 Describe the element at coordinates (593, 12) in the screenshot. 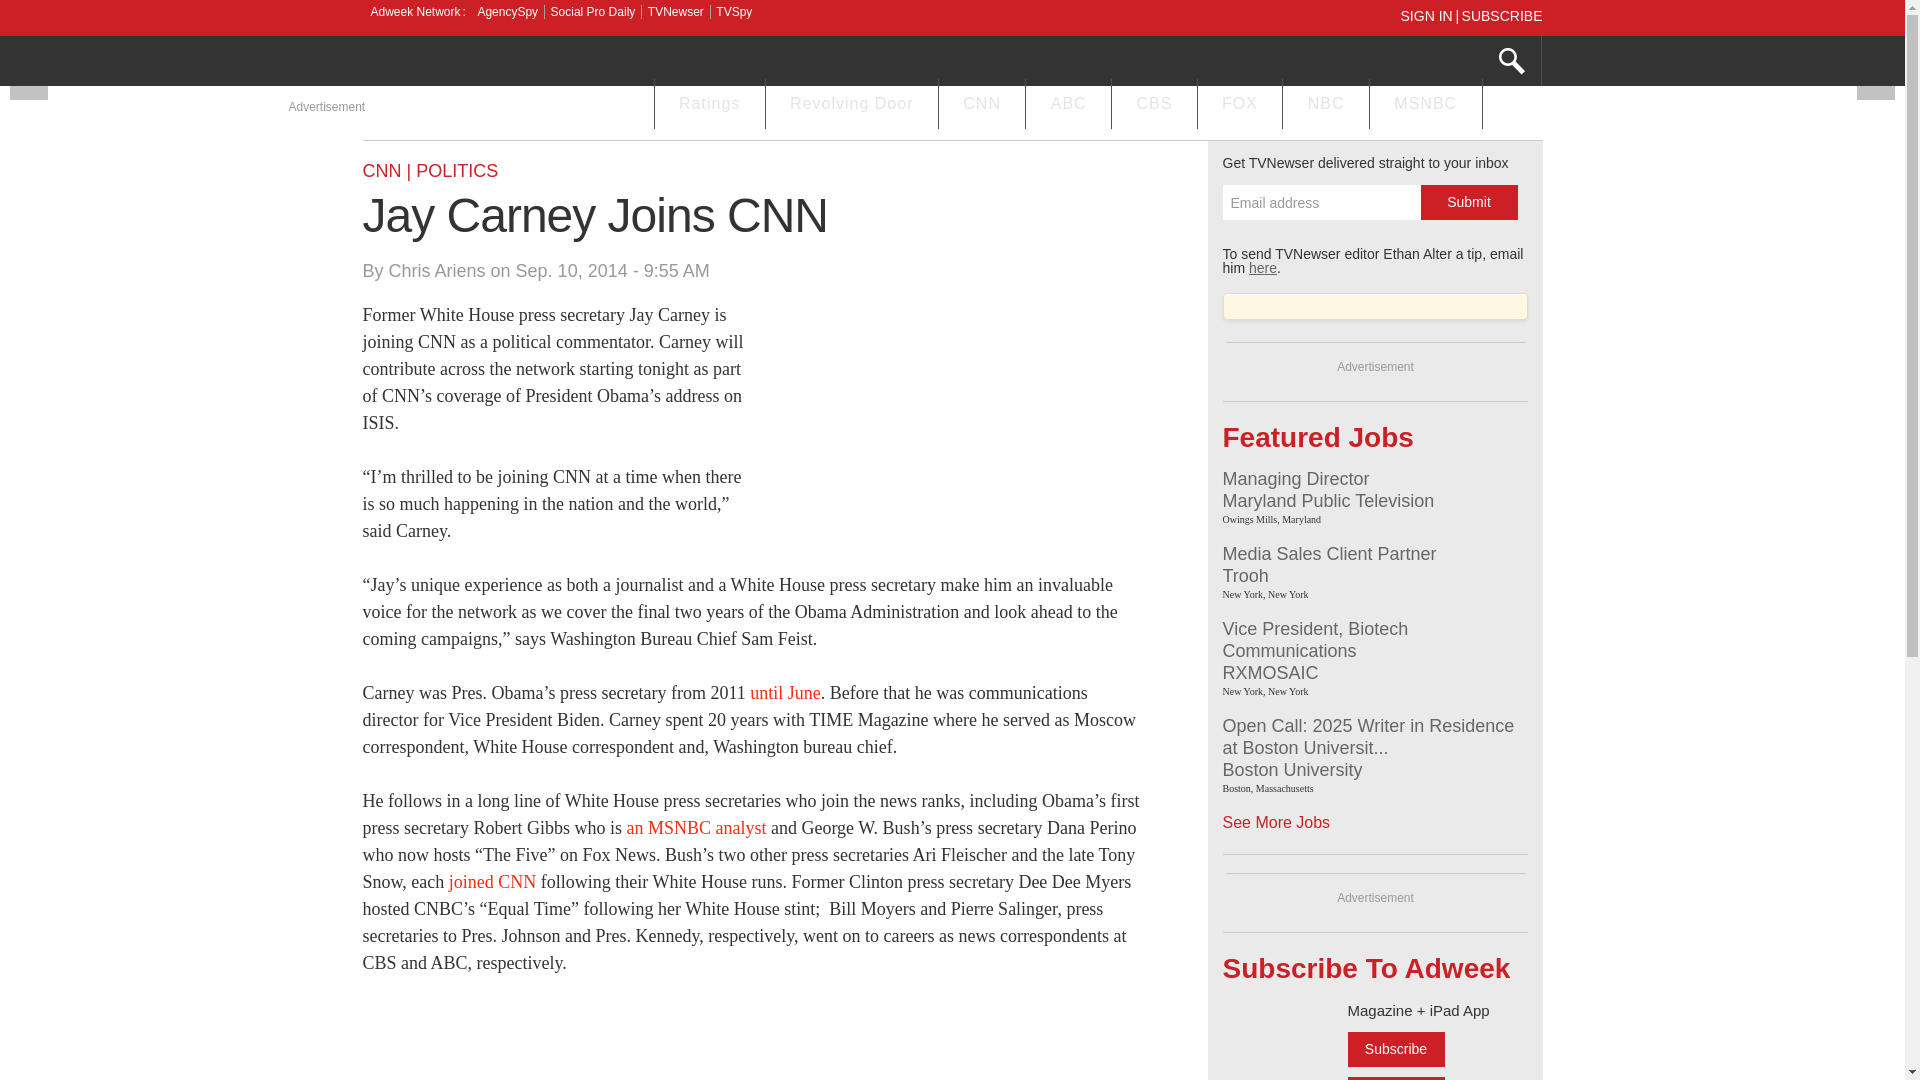

I see `Social Pro Daily` at that location.